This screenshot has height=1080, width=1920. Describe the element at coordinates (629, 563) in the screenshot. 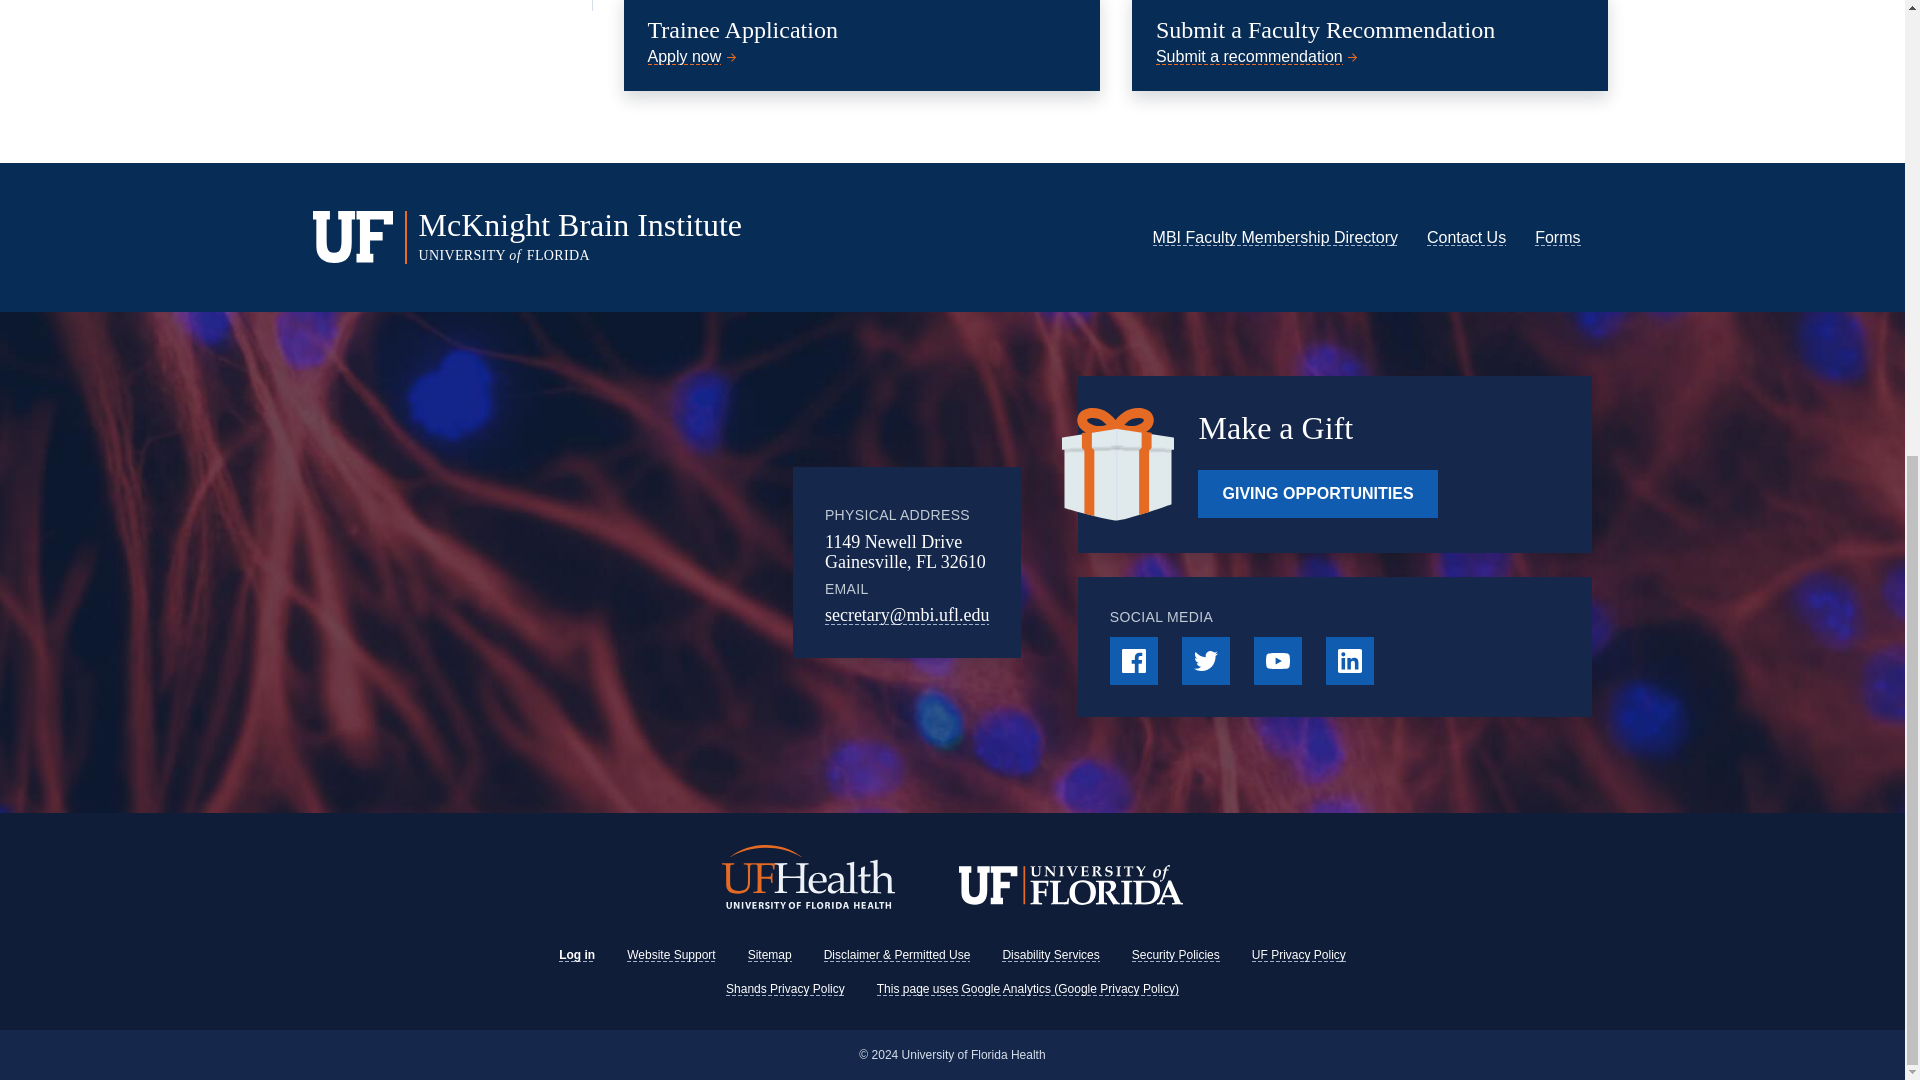

I see `Google Maps Embed` at that location.